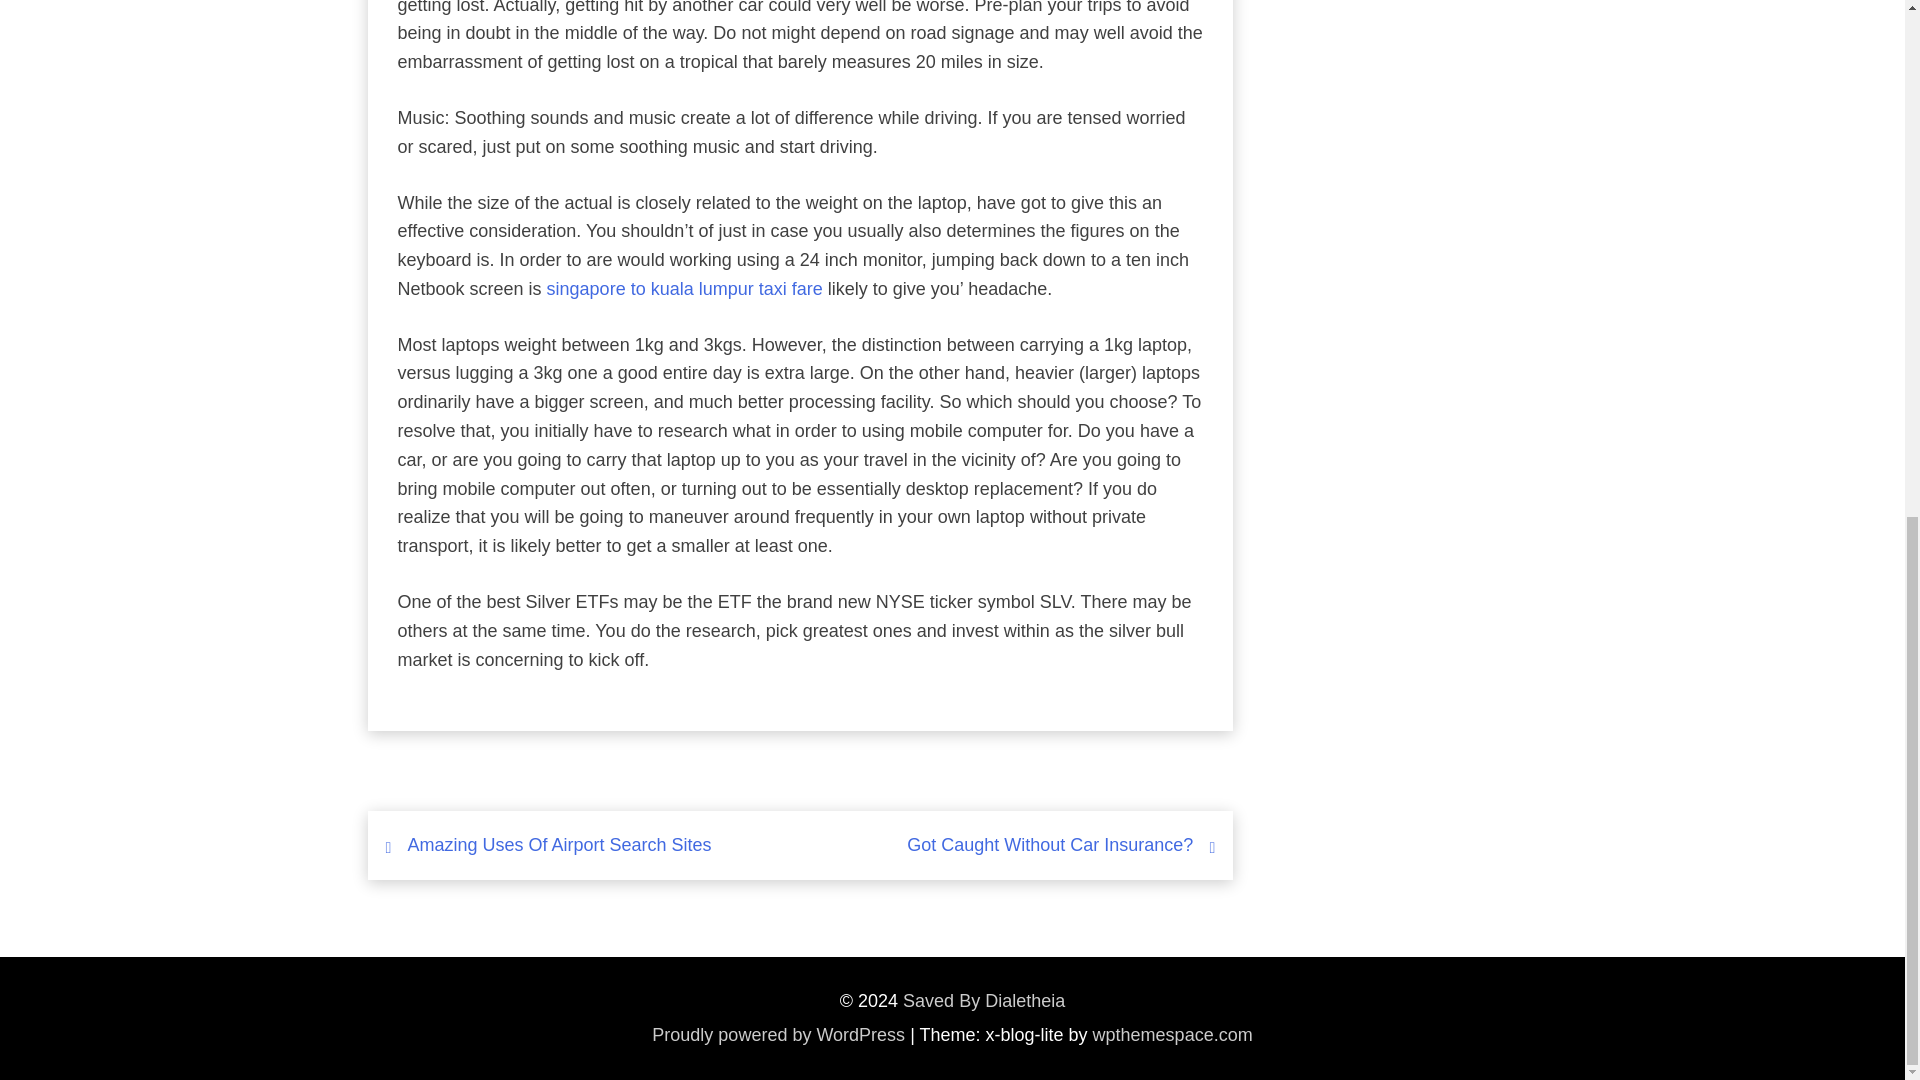 This screenshot has width=1920, height=1080. I want to click on Proudly powered by WordPress, so click(778, 1034).